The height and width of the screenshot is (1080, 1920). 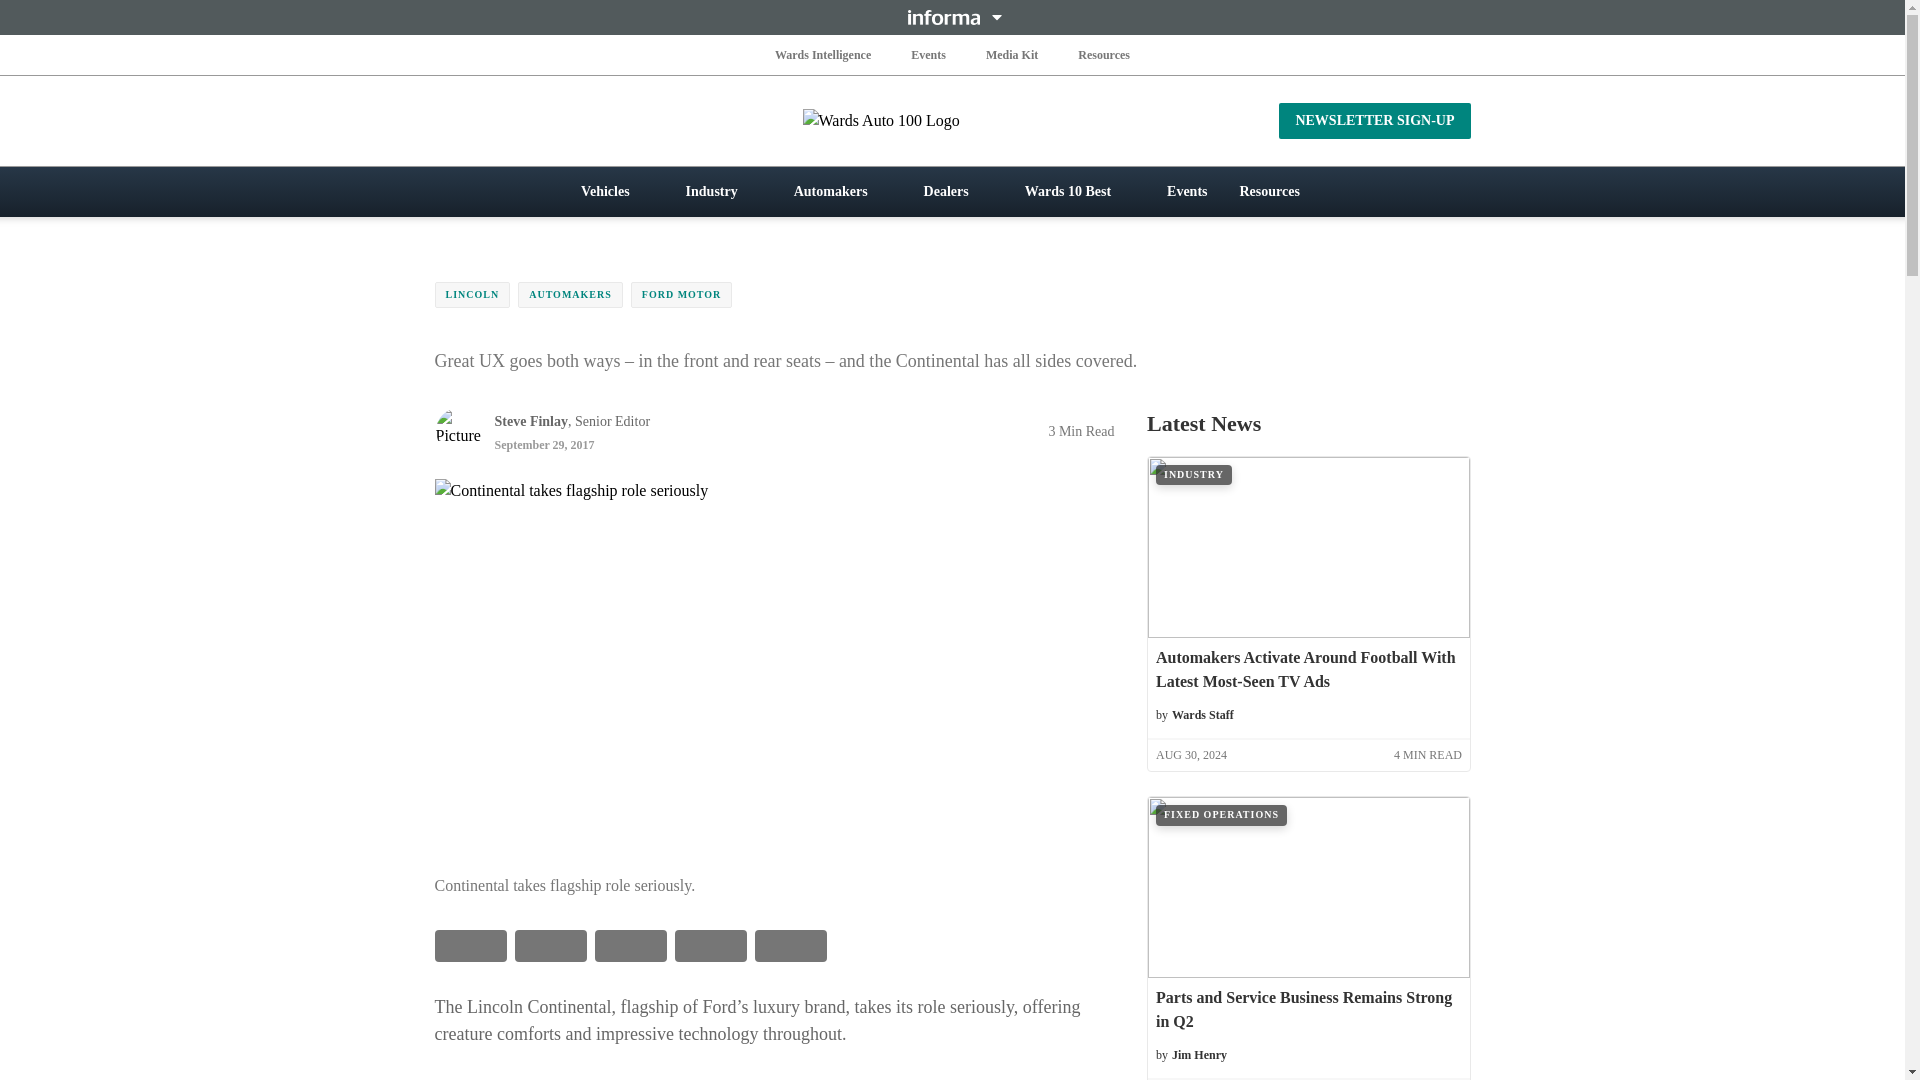 I want to click on Media Kit, so click(x=1012, y=54).